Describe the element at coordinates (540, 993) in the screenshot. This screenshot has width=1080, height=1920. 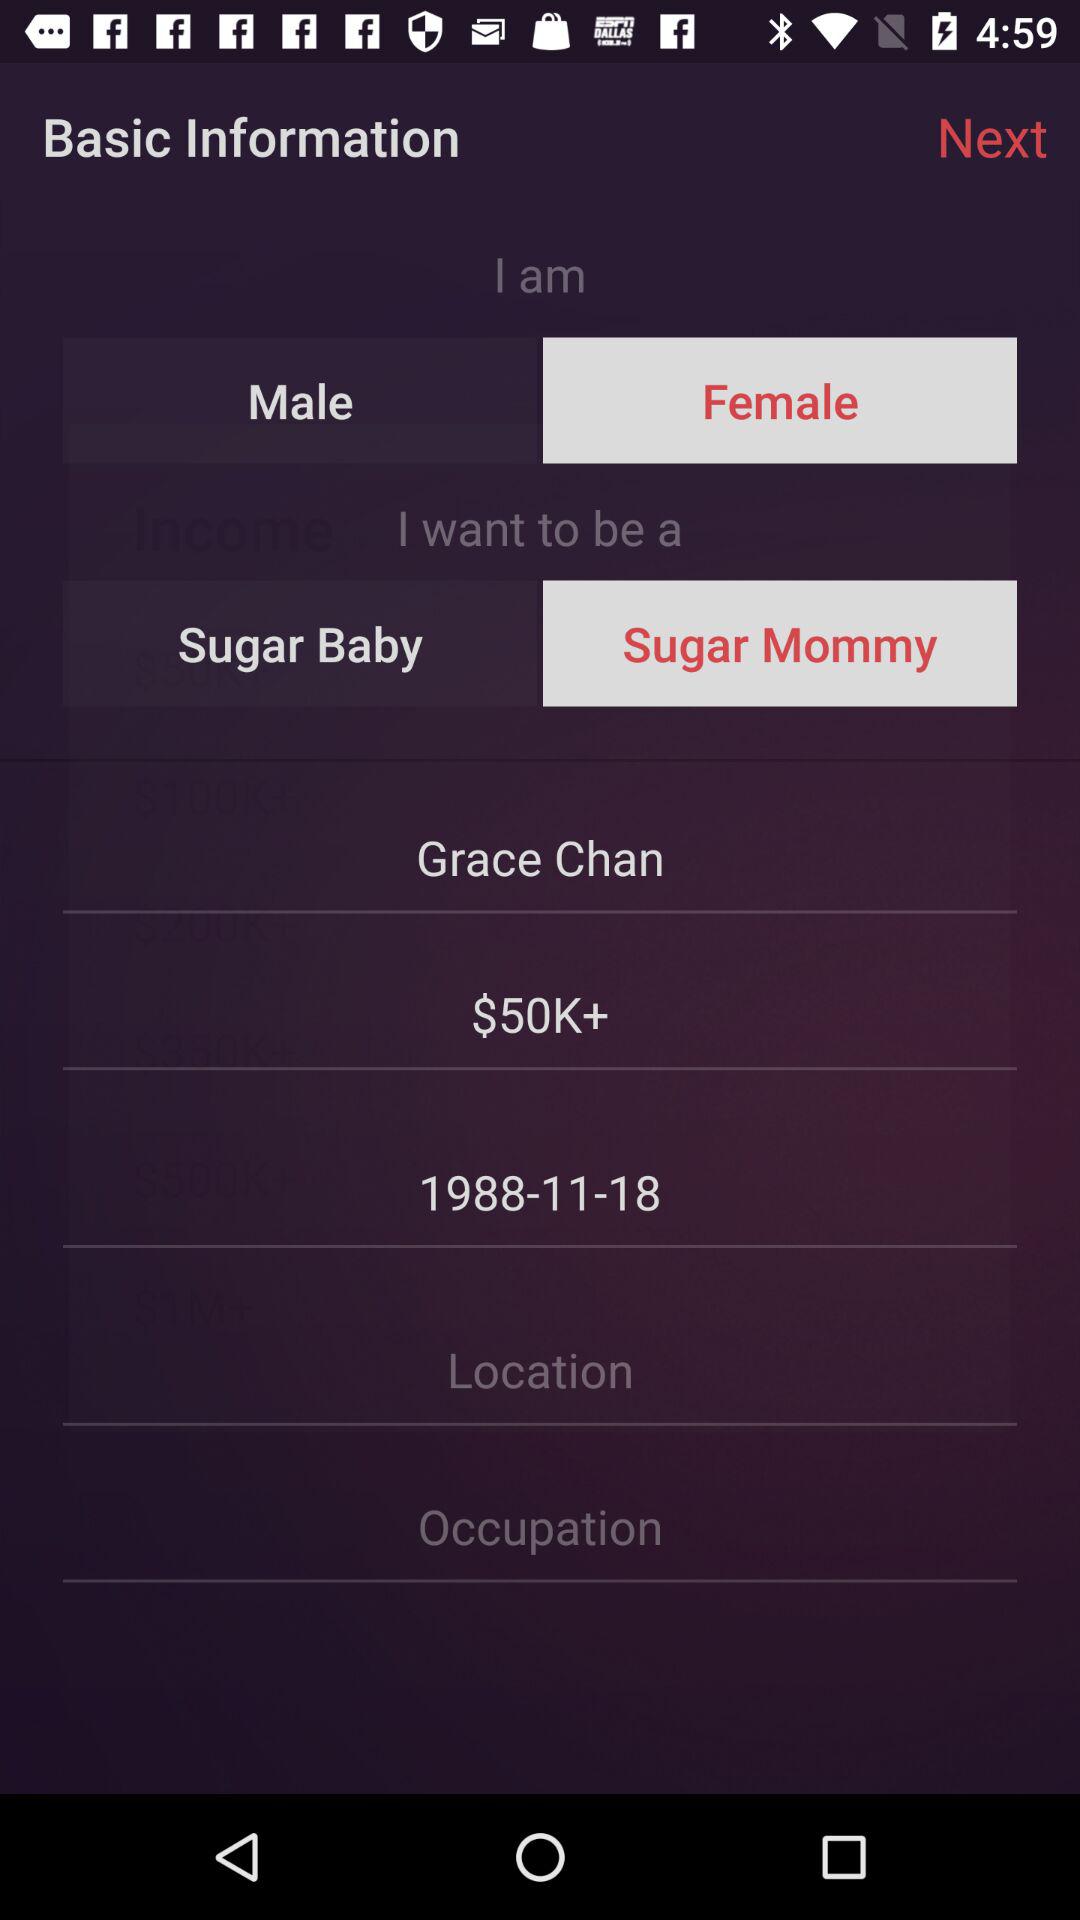
I see `click the text below the grace chan` at that location.